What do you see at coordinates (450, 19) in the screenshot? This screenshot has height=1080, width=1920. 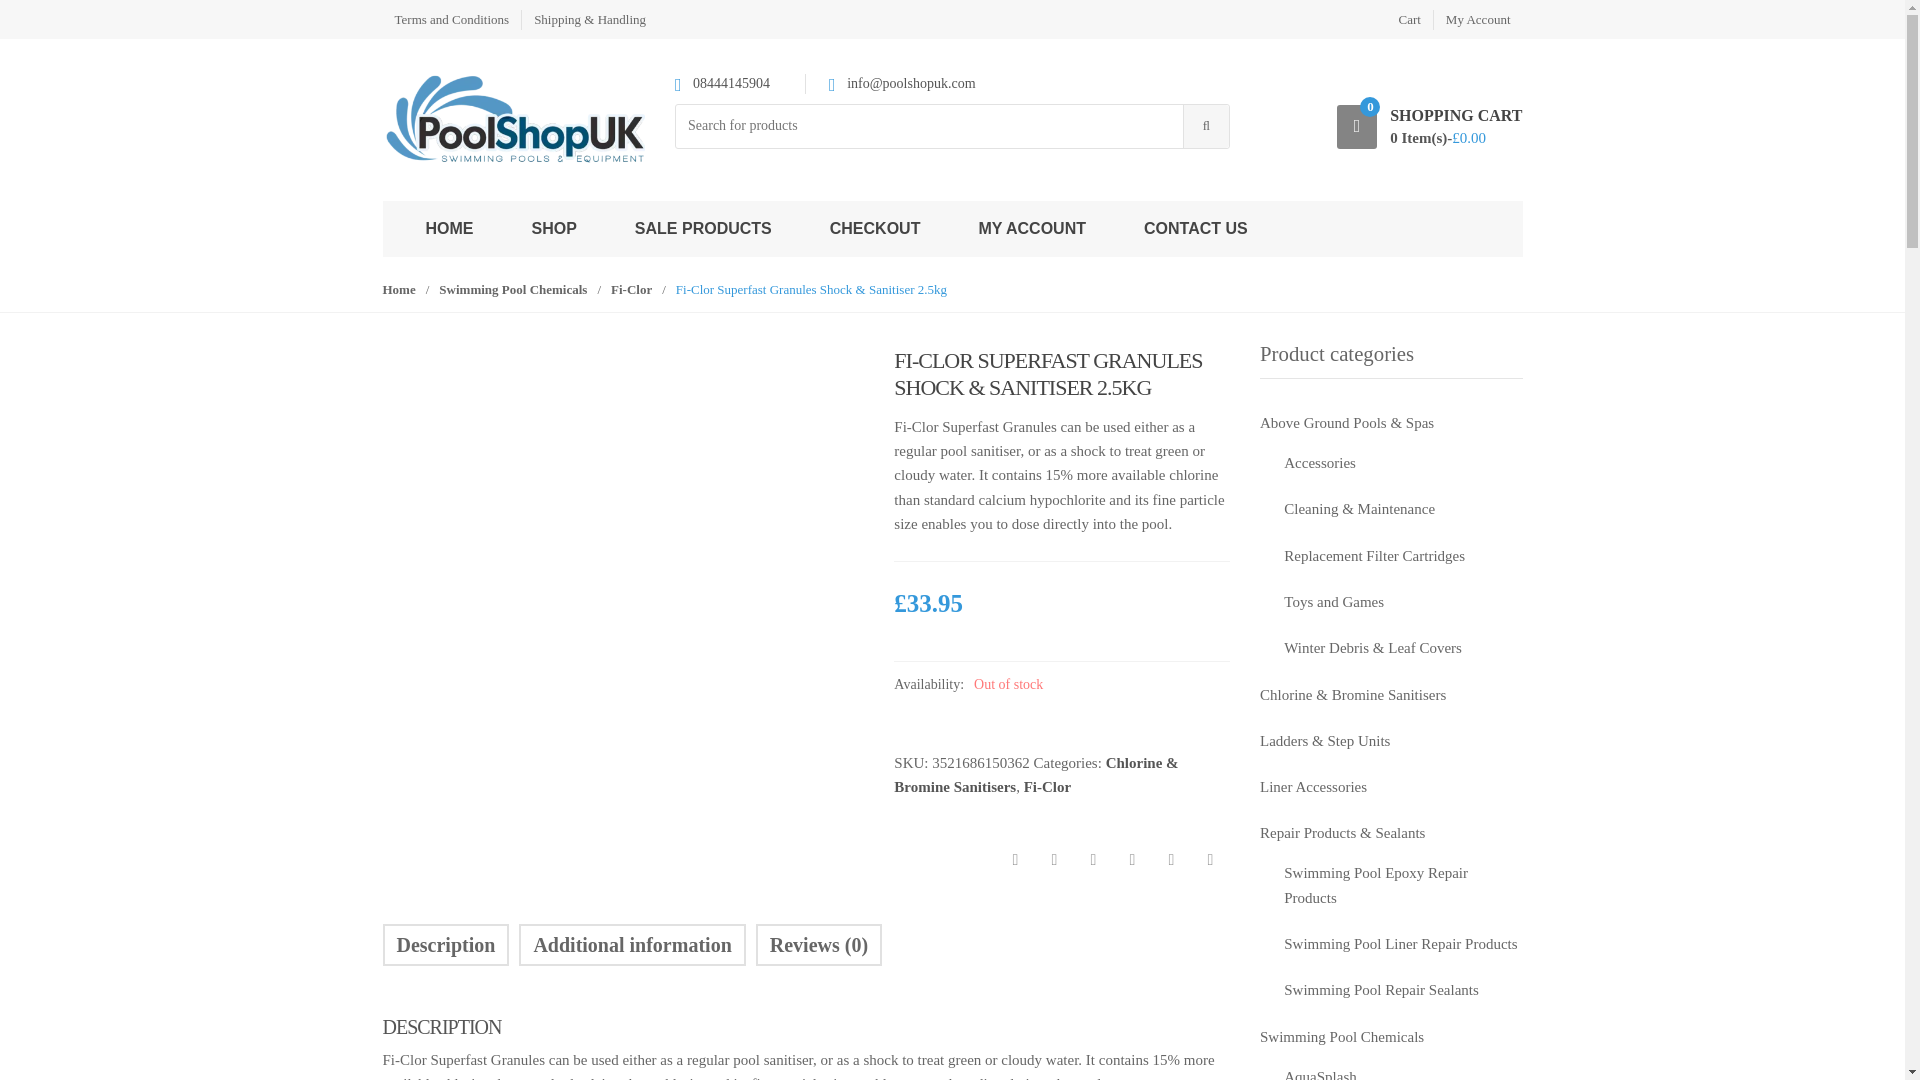 I see `Terms and Conditions` at bounding box center [450, 19].